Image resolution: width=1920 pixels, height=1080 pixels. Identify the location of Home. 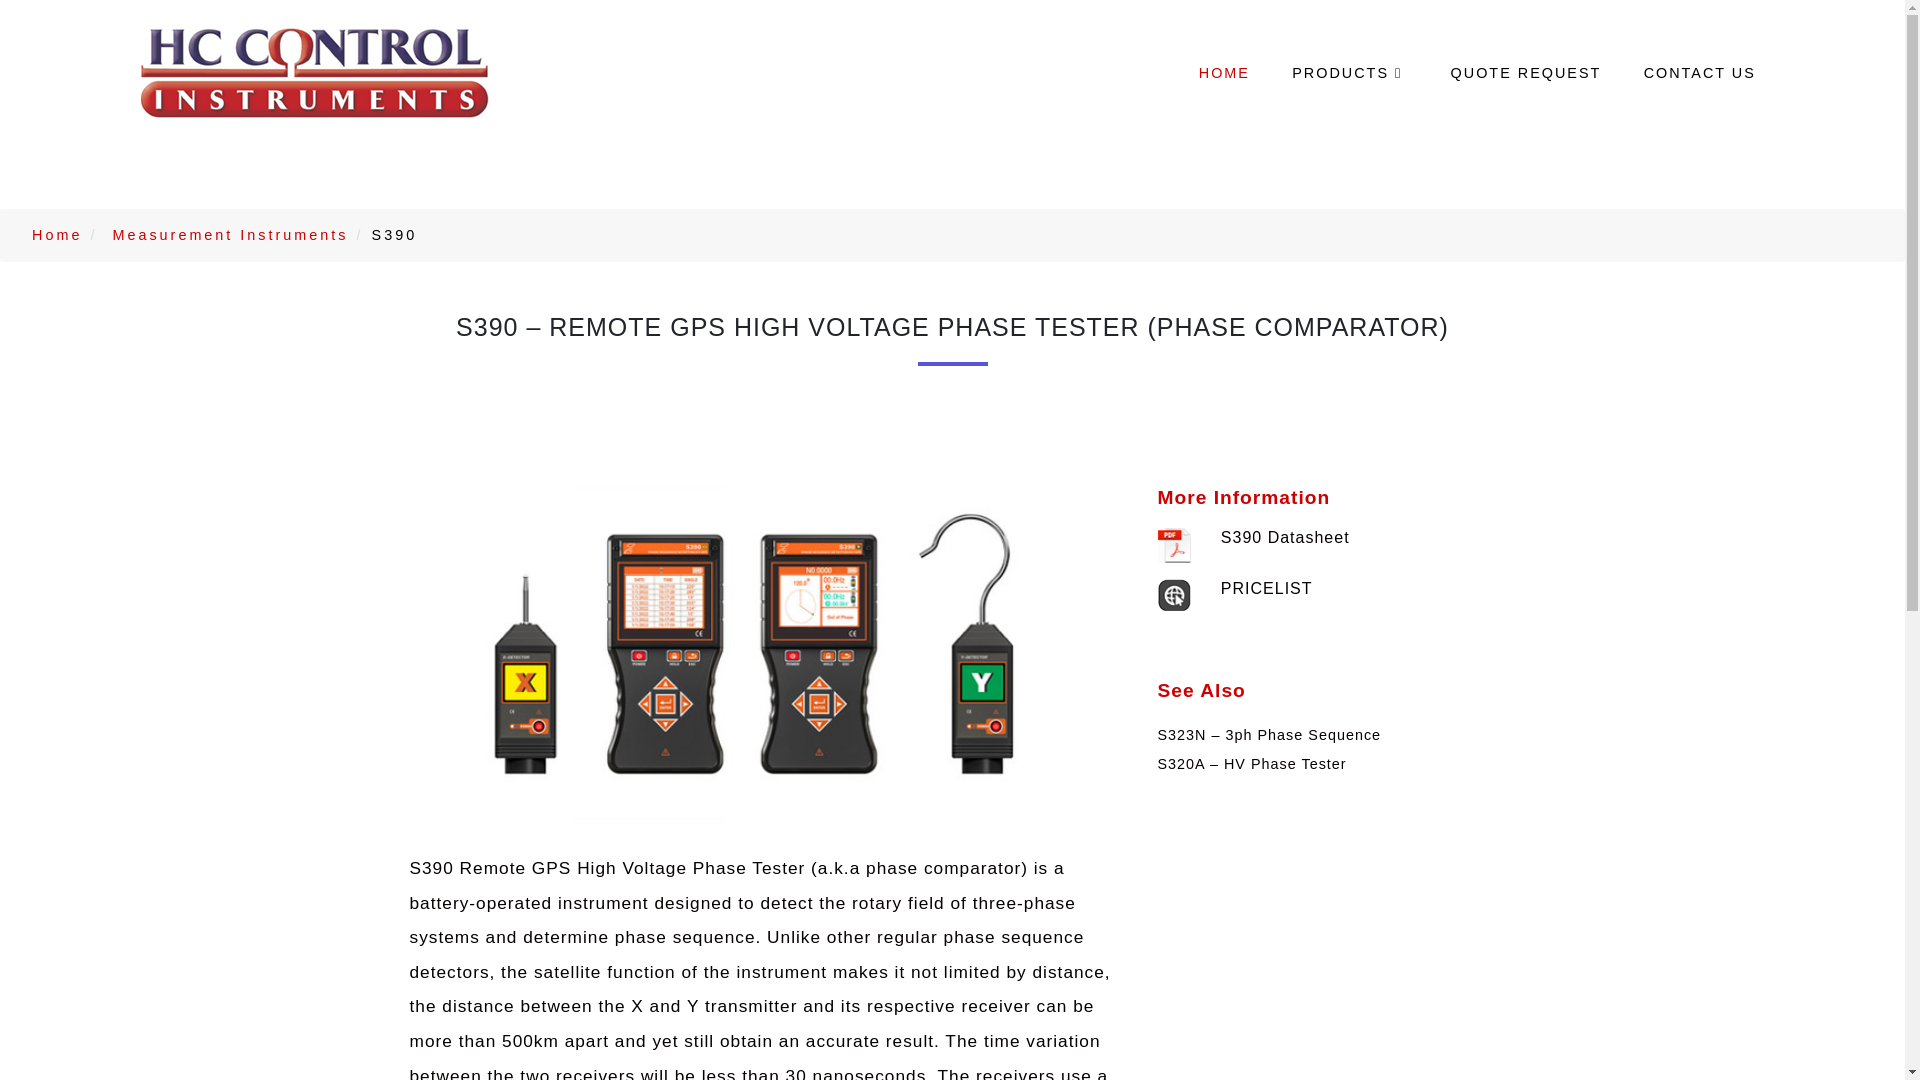
(57, 234).